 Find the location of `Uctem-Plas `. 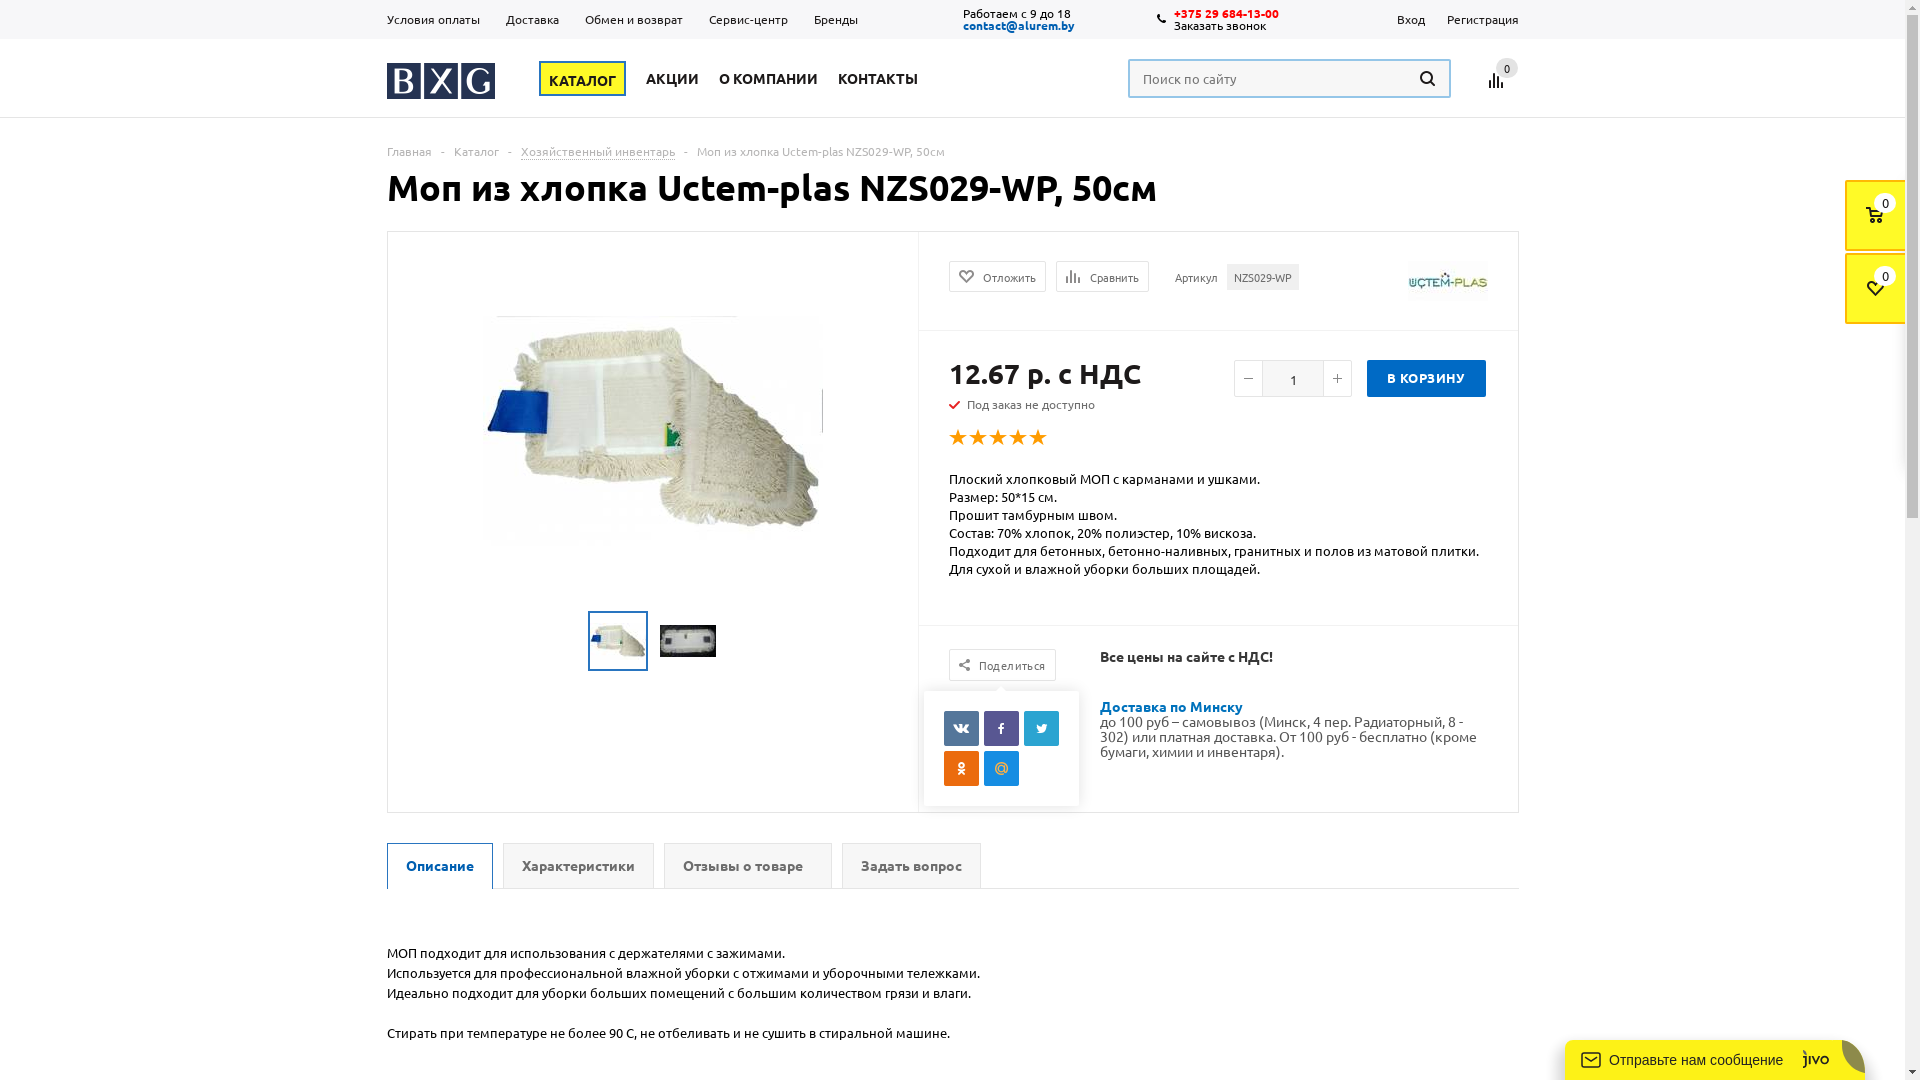

Uctem-Plas  is located at coordinates (1448, 281).